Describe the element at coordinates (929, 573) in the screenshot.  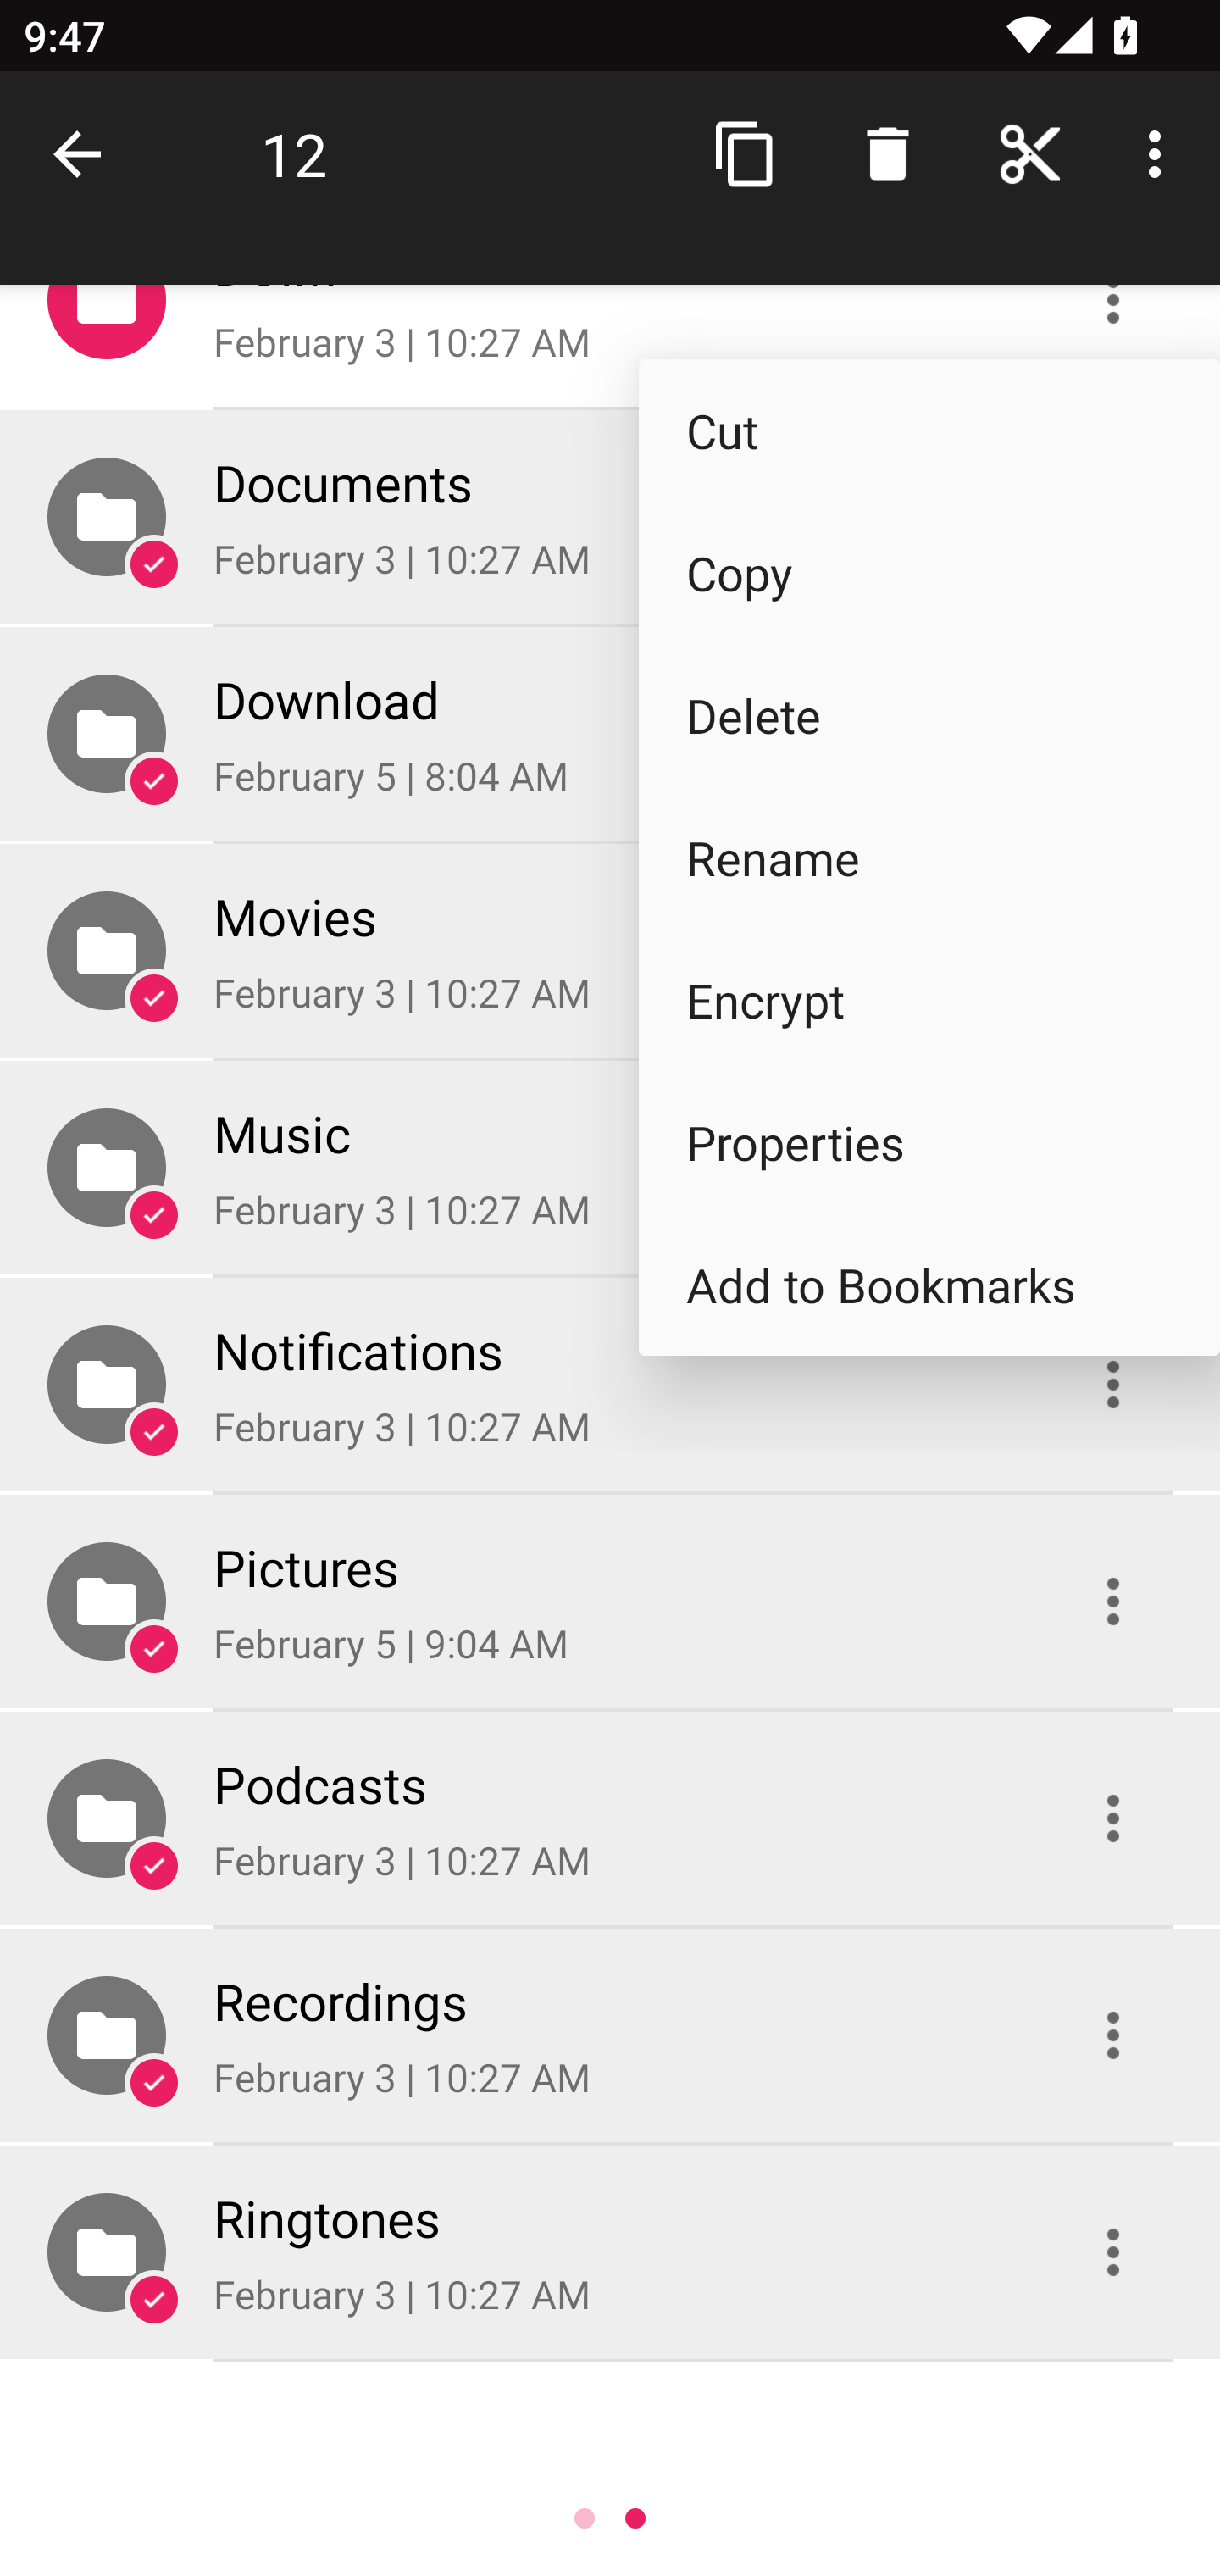
I see `Copy` at that location.